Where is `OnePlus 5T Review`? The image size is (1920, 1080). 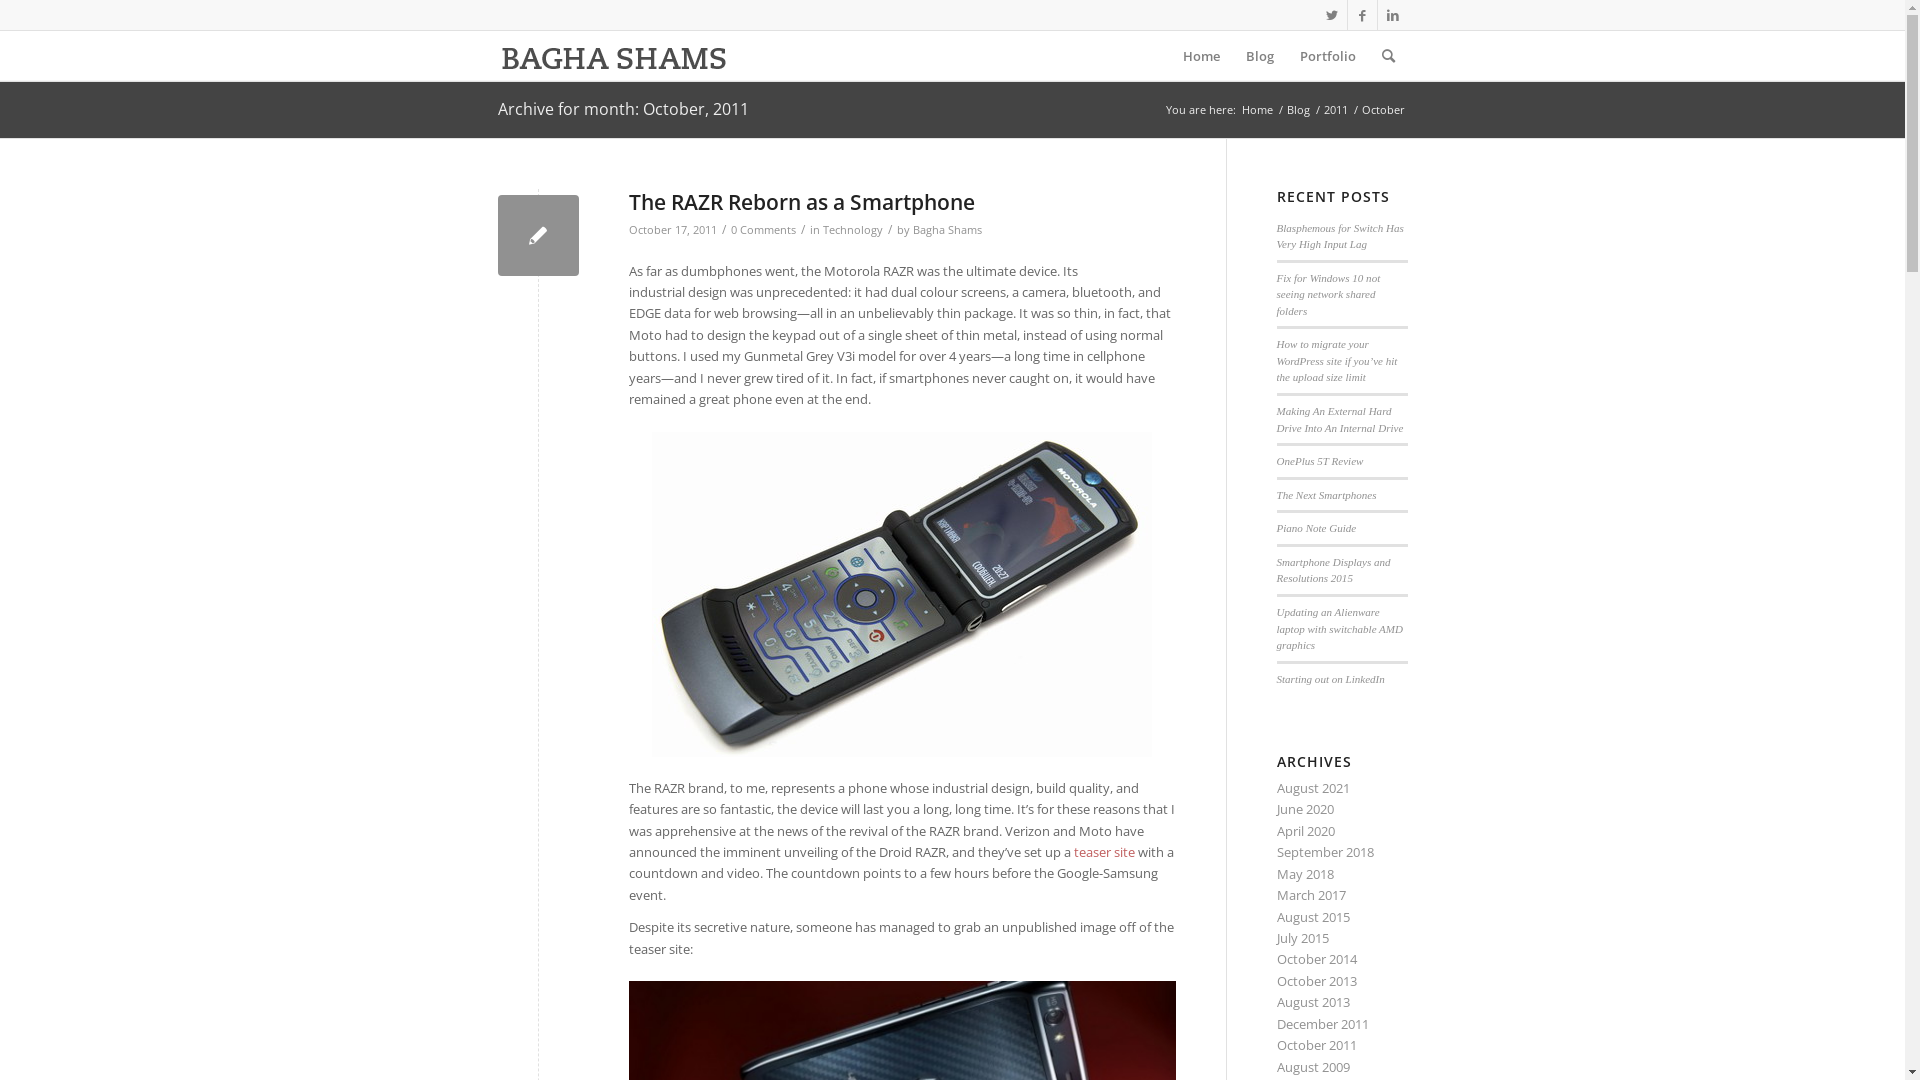
OnePlus 5T Review is located at coordinates (1320, 461).